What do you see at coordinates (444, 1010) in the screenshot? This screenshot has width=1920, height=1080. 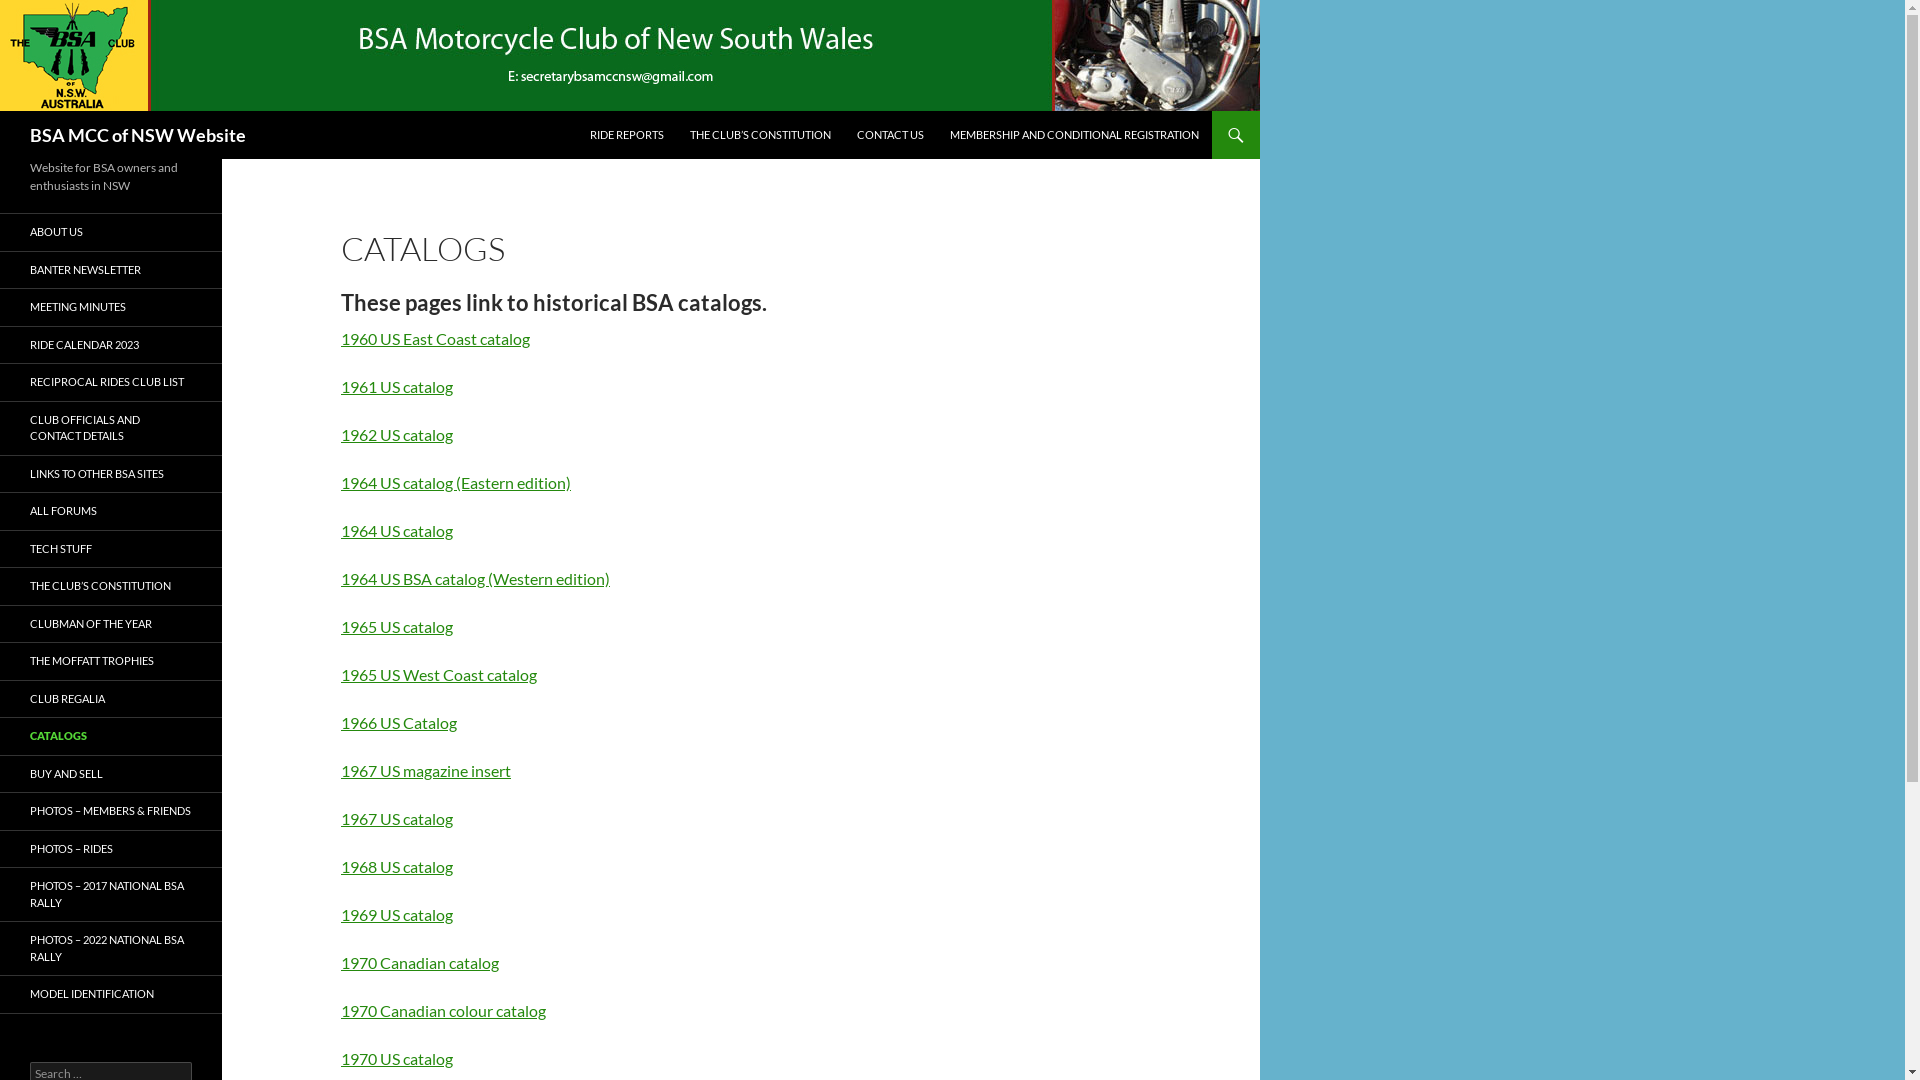 I see `1970 Canadian colour catalog` at bounding box center [444, 1010].